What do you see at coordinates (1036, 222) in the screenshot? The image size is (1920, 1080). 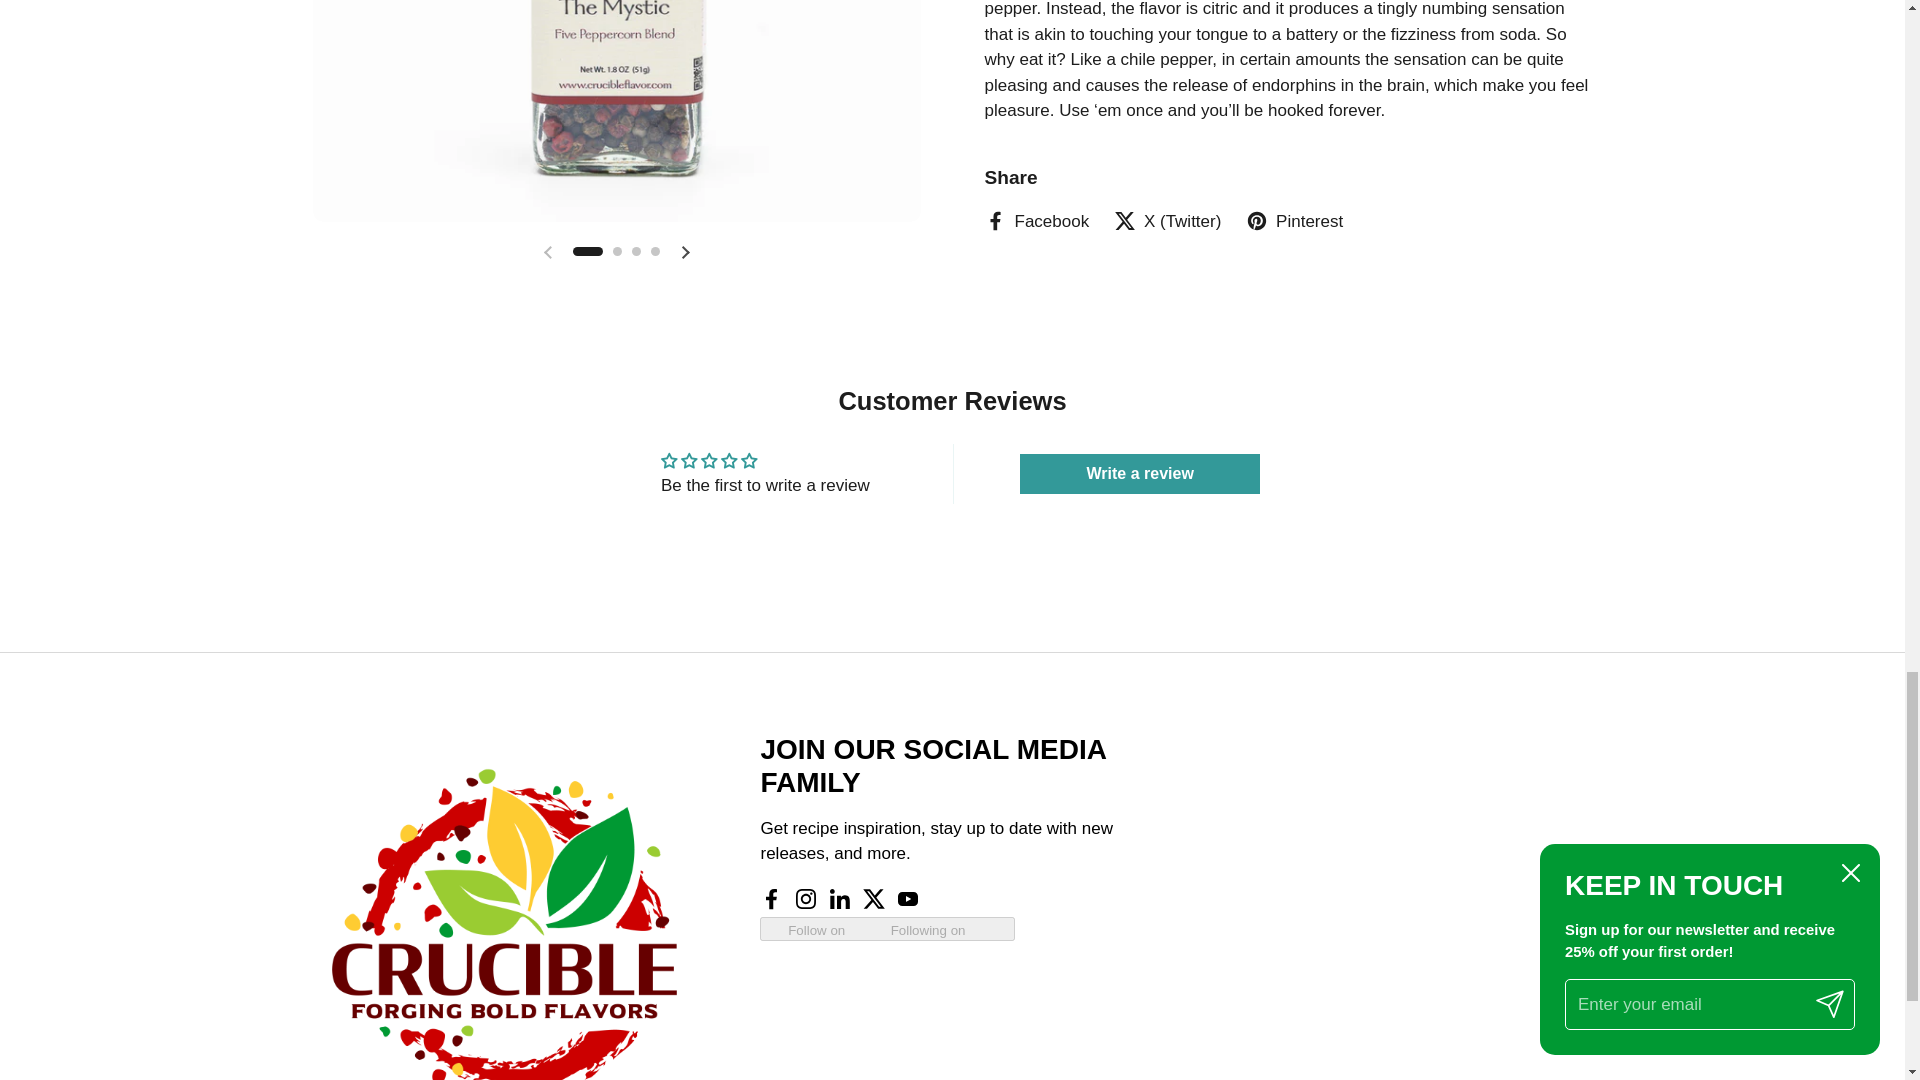 I see `Facebook` at bounding box center [1036, 222].